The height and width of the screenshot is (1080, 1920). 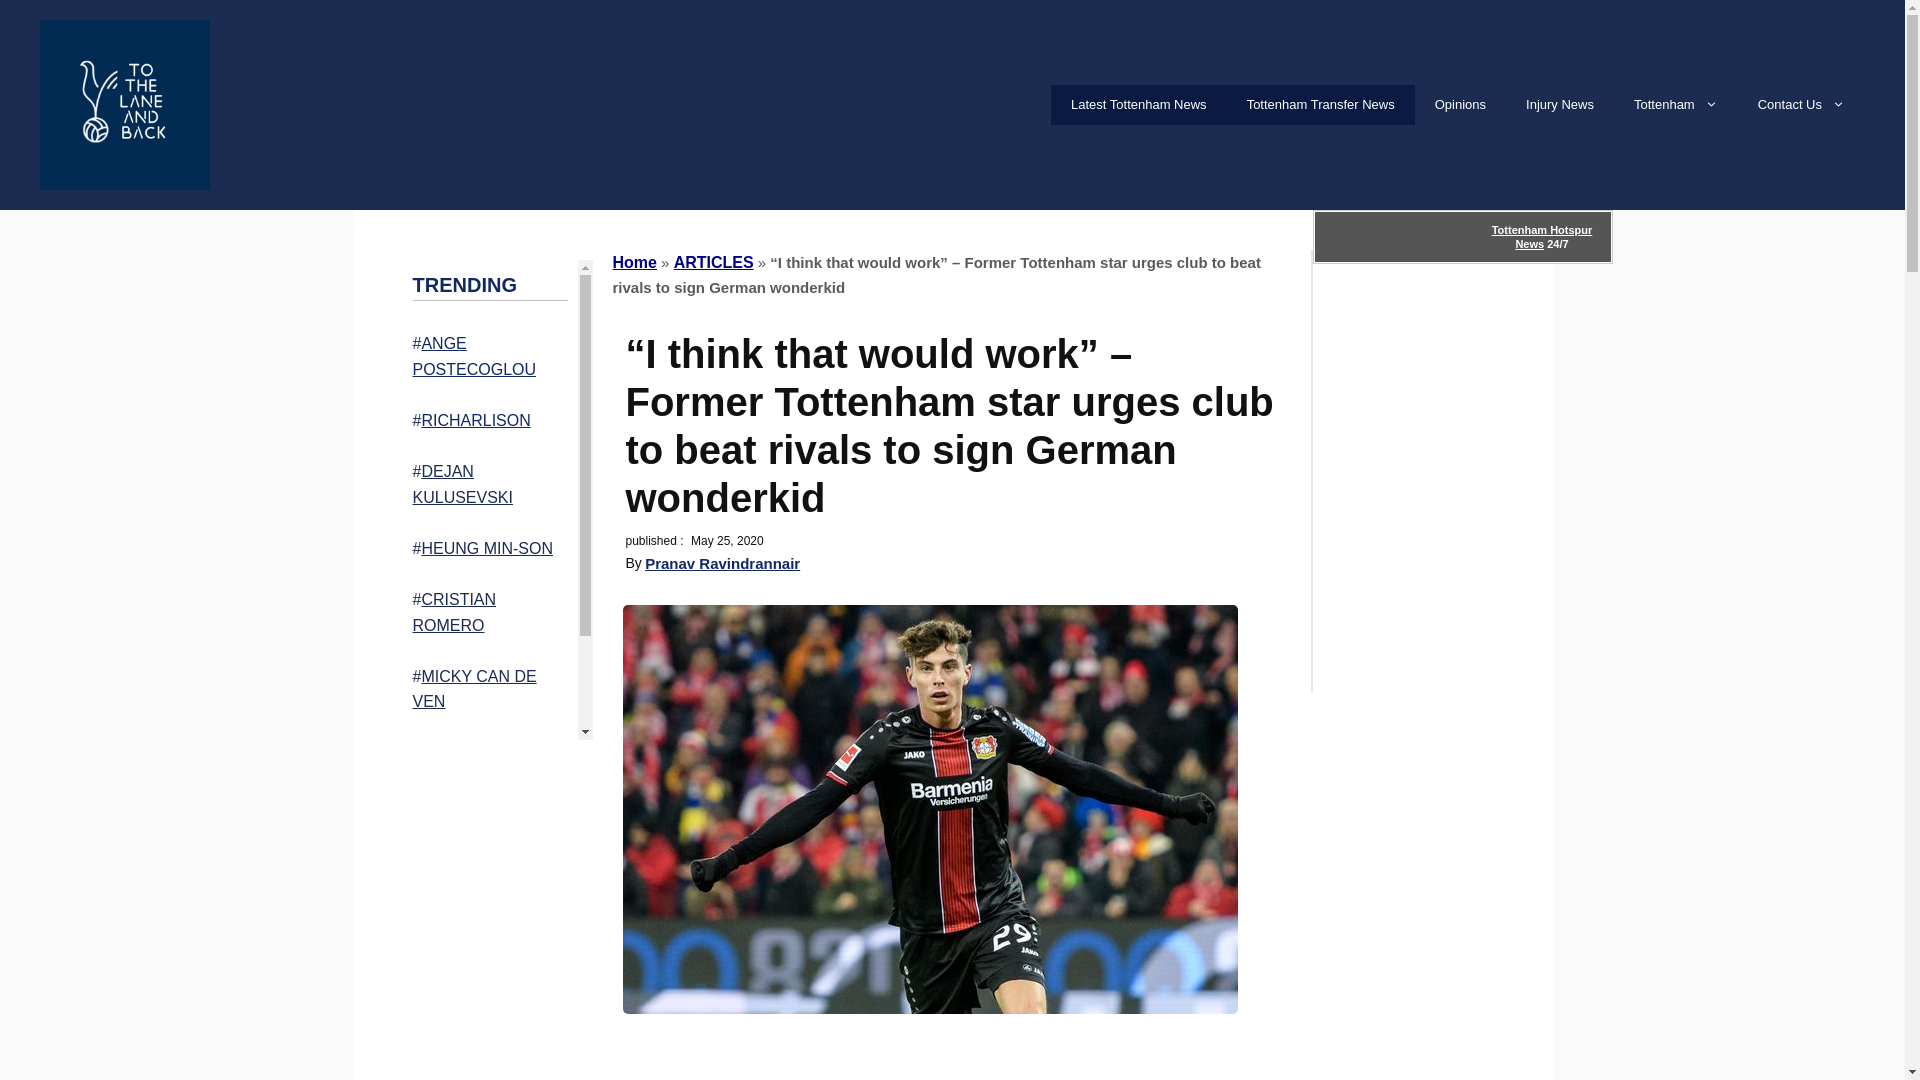 I want to click on Tottenham Transfer News, so click(x=1320, y=105).